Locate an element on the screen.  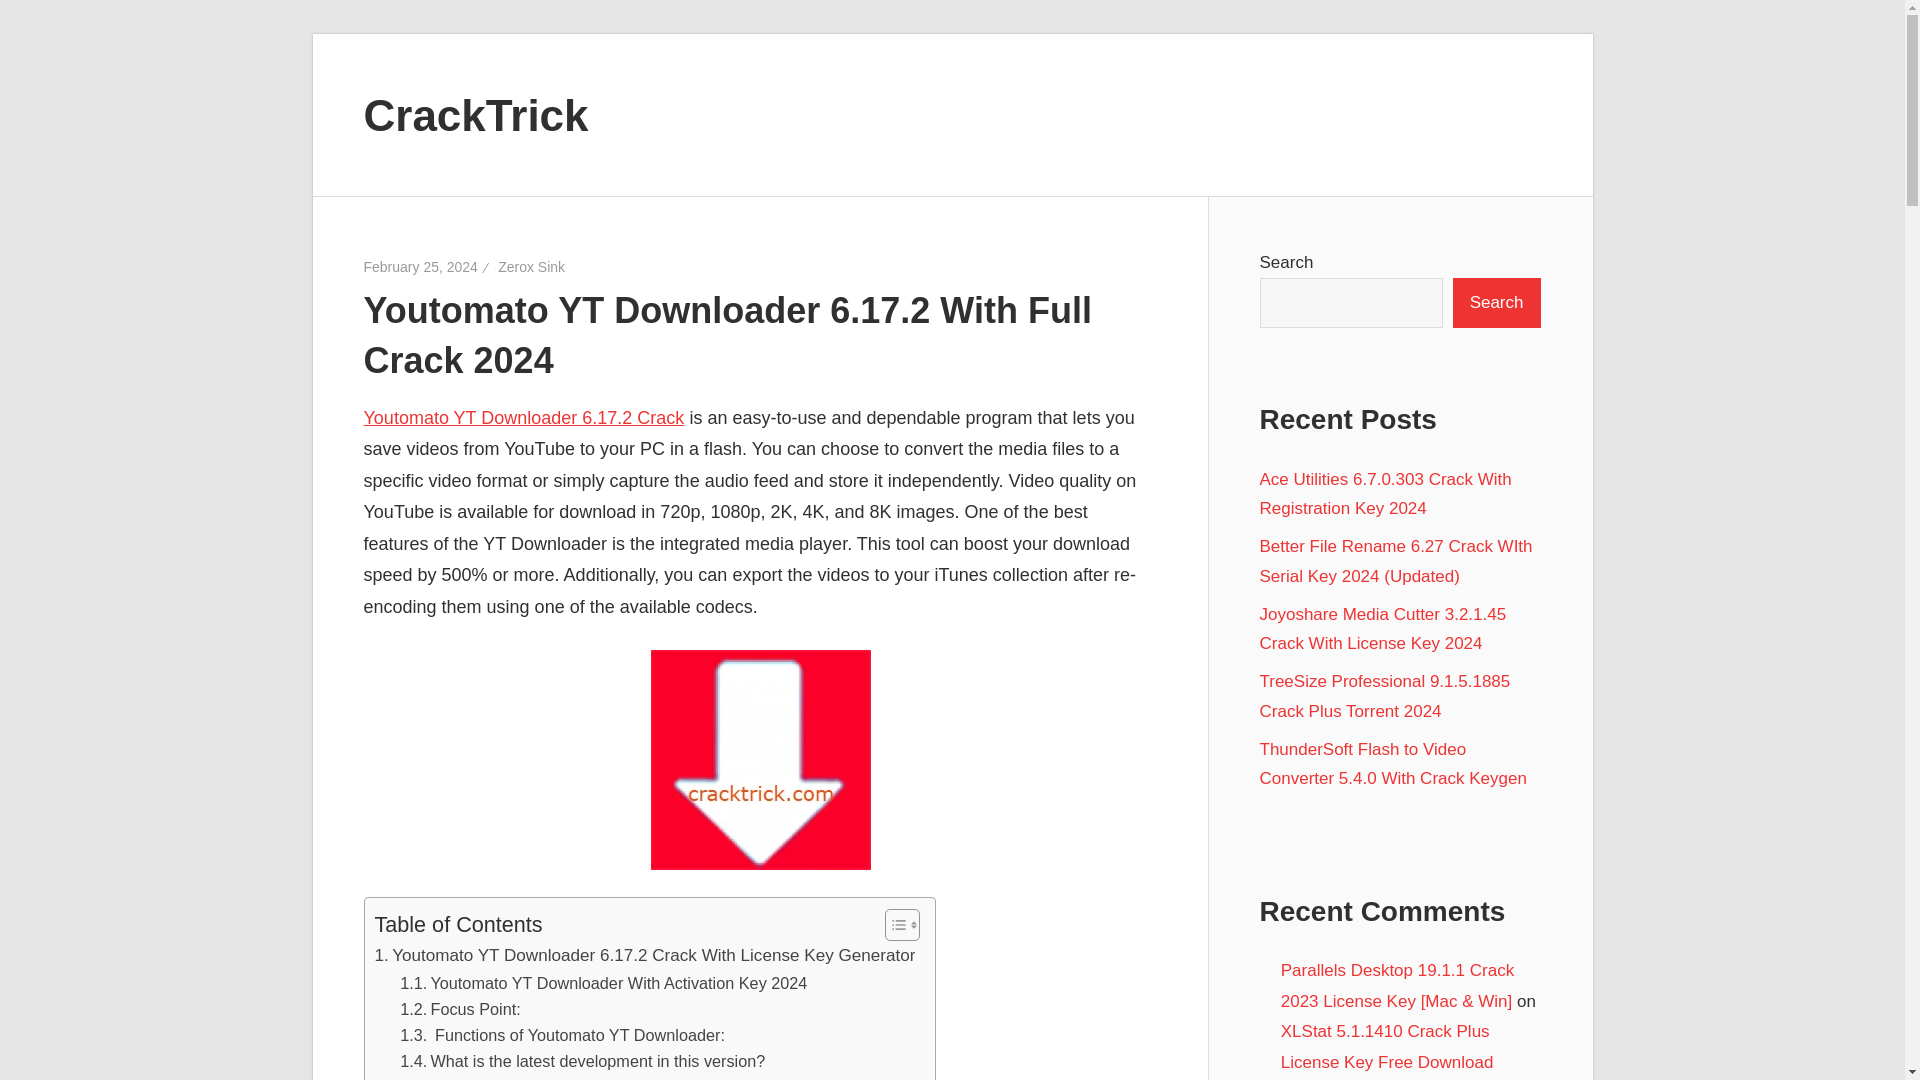
System Requirements: is located at coordinates (497, 1076).